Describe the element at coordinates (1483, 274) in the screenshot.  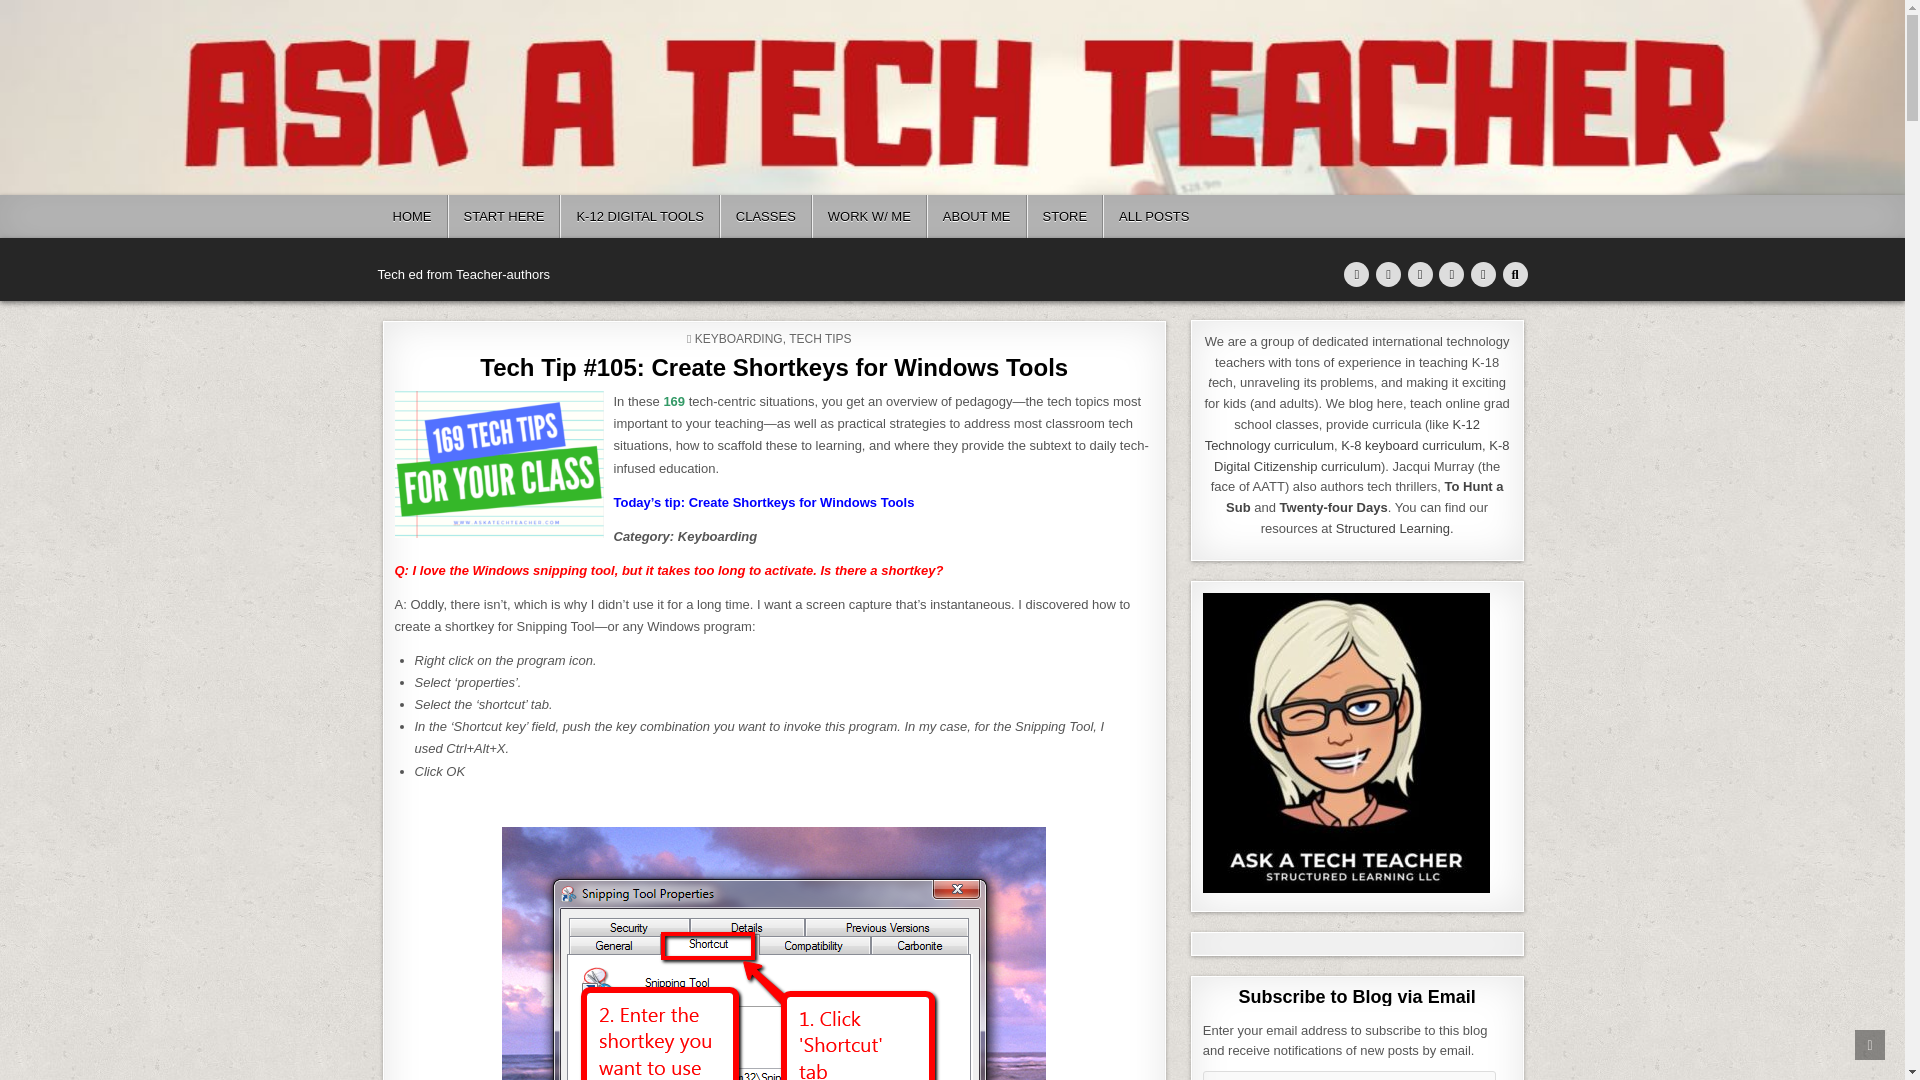
I see `Instagram` at that location.